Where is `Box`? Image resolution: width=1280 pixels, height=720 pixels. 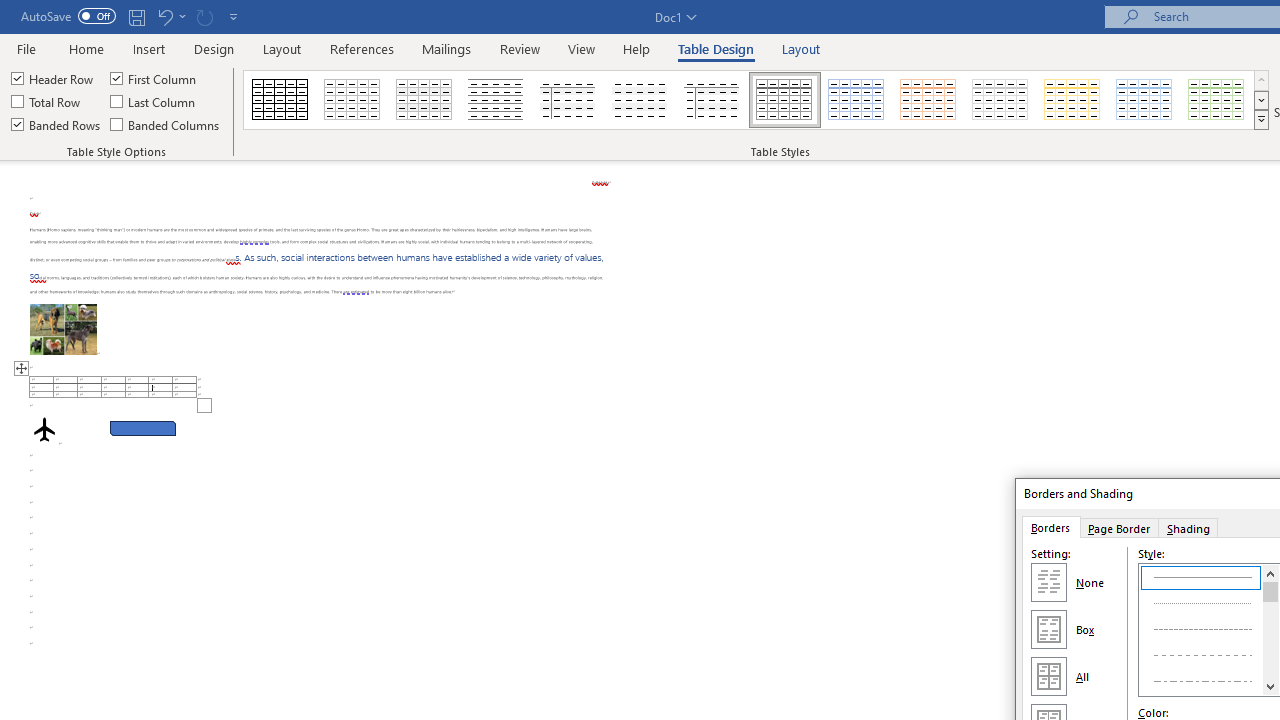 Box is located at coordinates (1048, 628).